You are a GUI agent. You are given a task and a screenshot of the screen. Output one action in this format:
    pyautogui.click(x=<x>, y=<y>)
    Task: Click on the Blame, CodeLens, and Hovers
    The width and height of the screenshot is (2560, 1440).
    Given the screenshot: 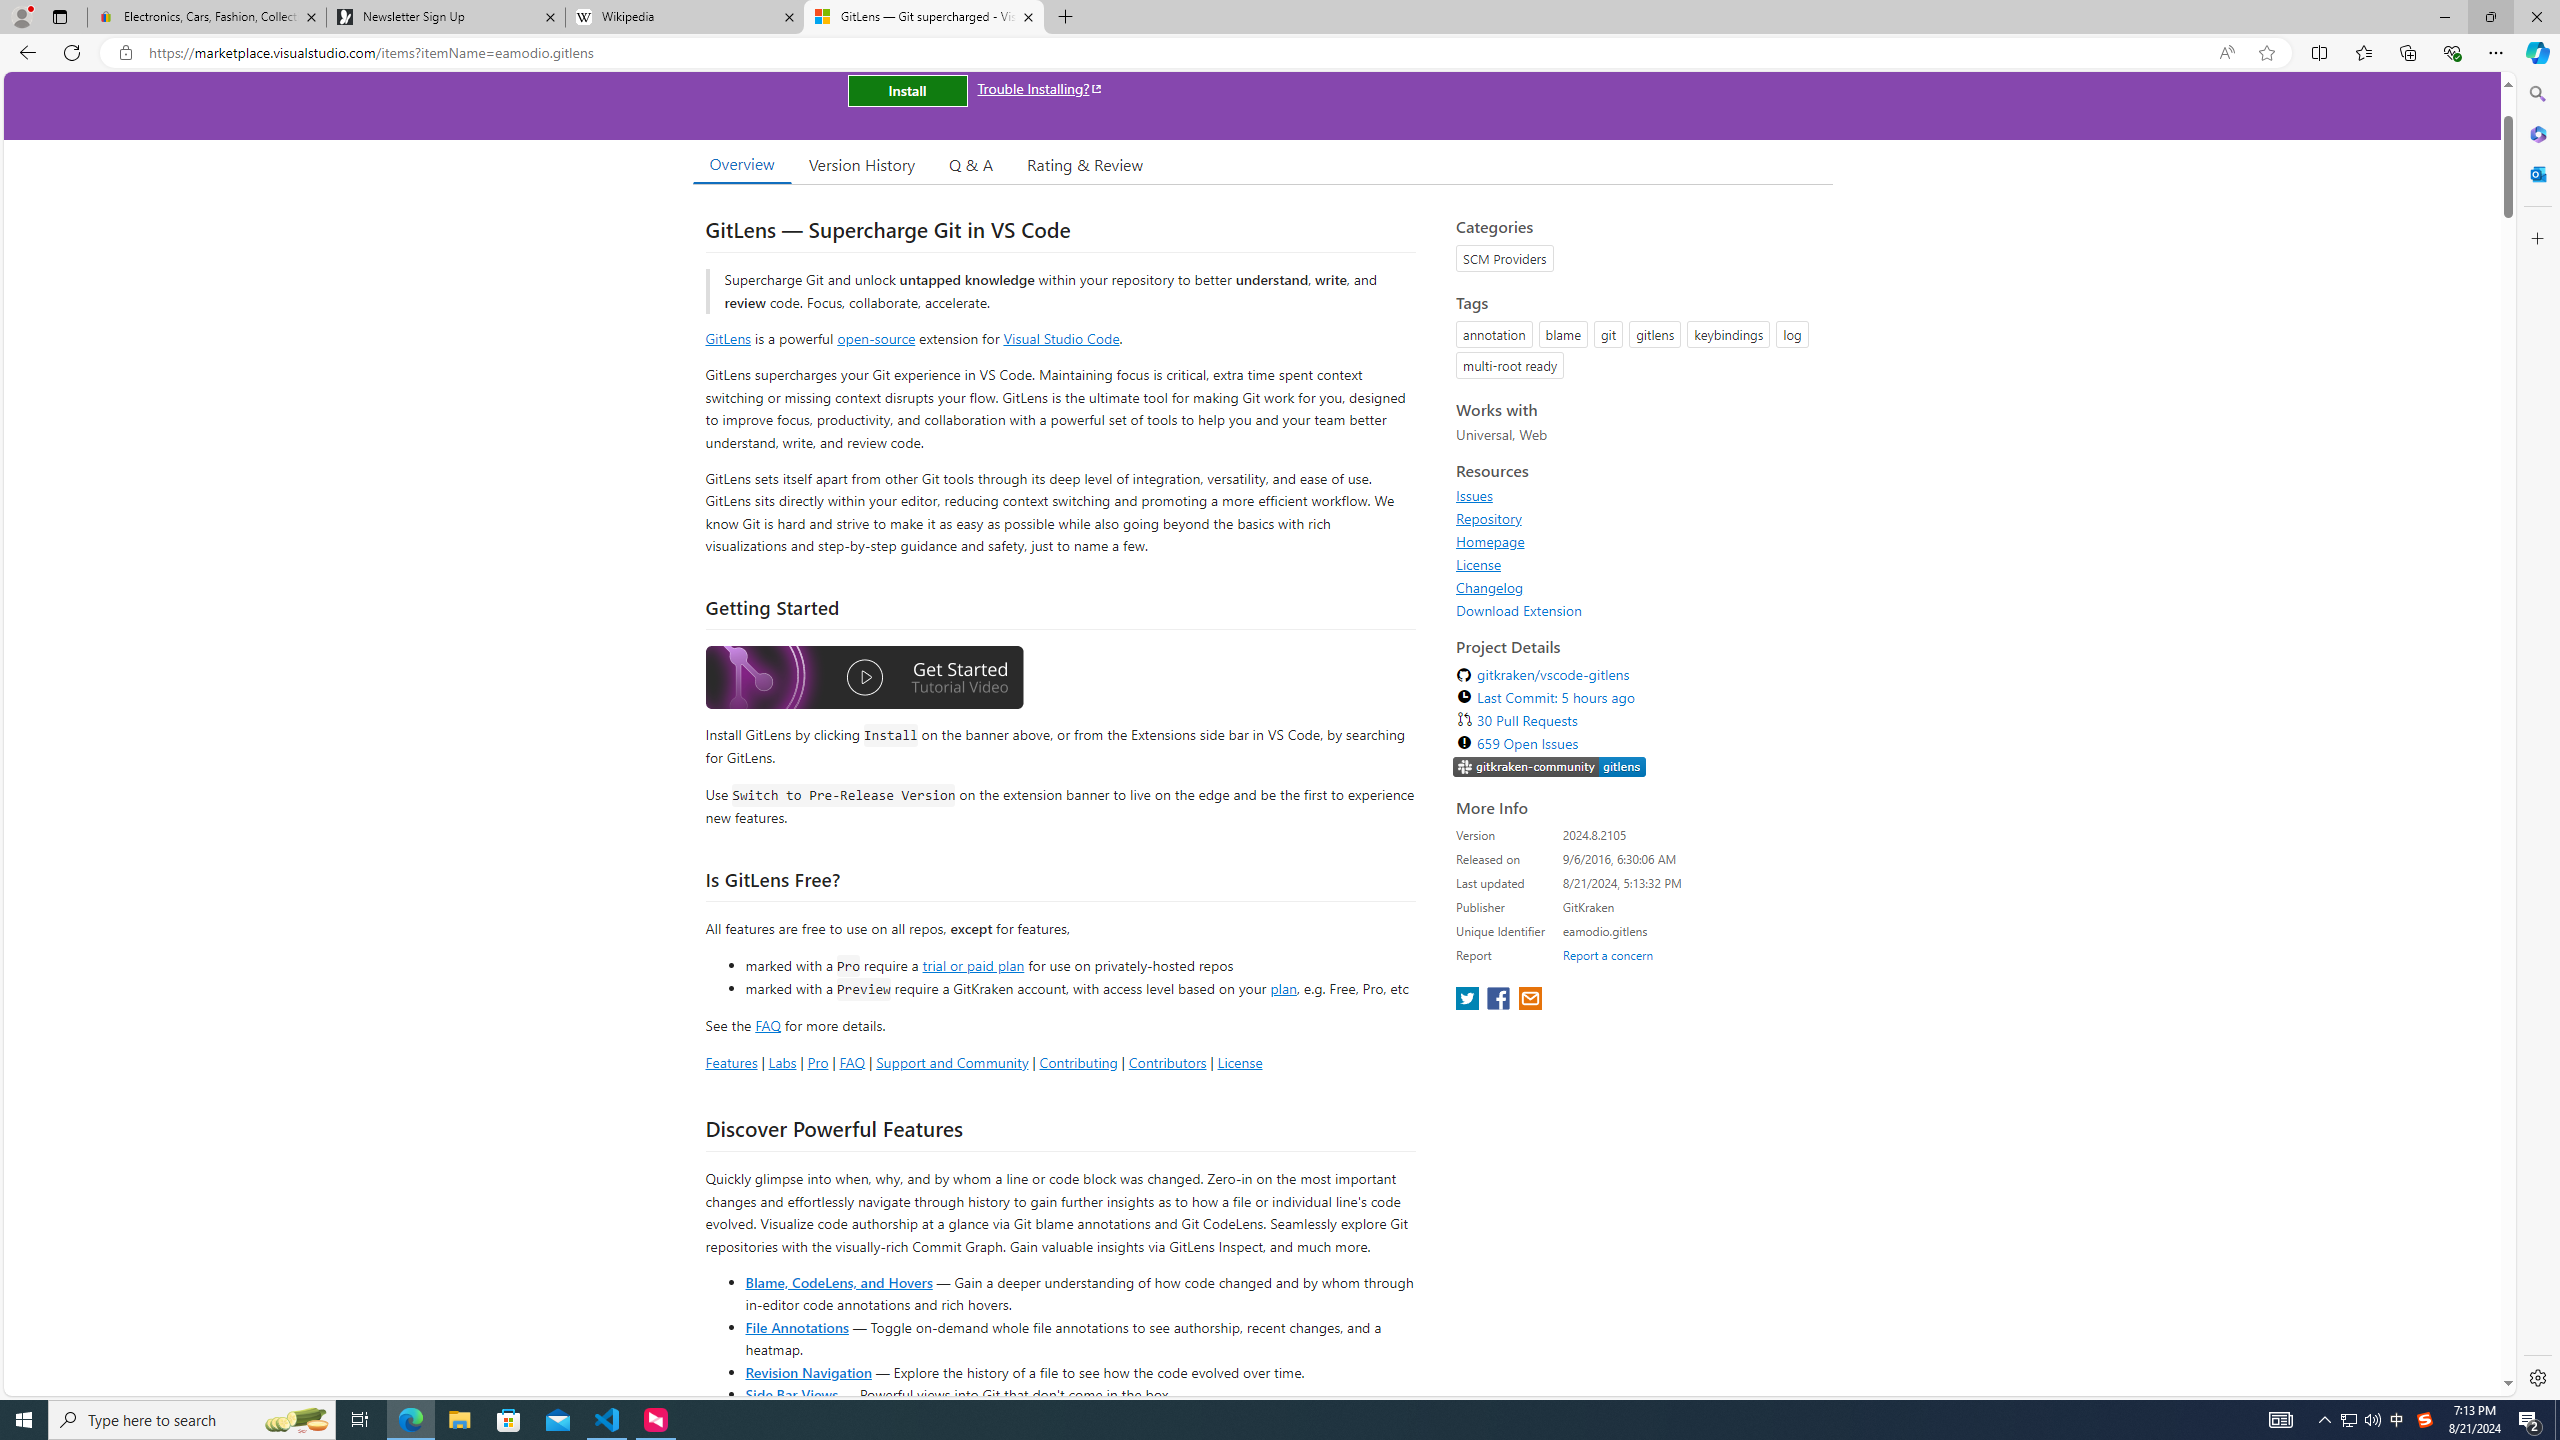 What is the action you would take?
    pyautogui.click(x=838, y=1281)
    